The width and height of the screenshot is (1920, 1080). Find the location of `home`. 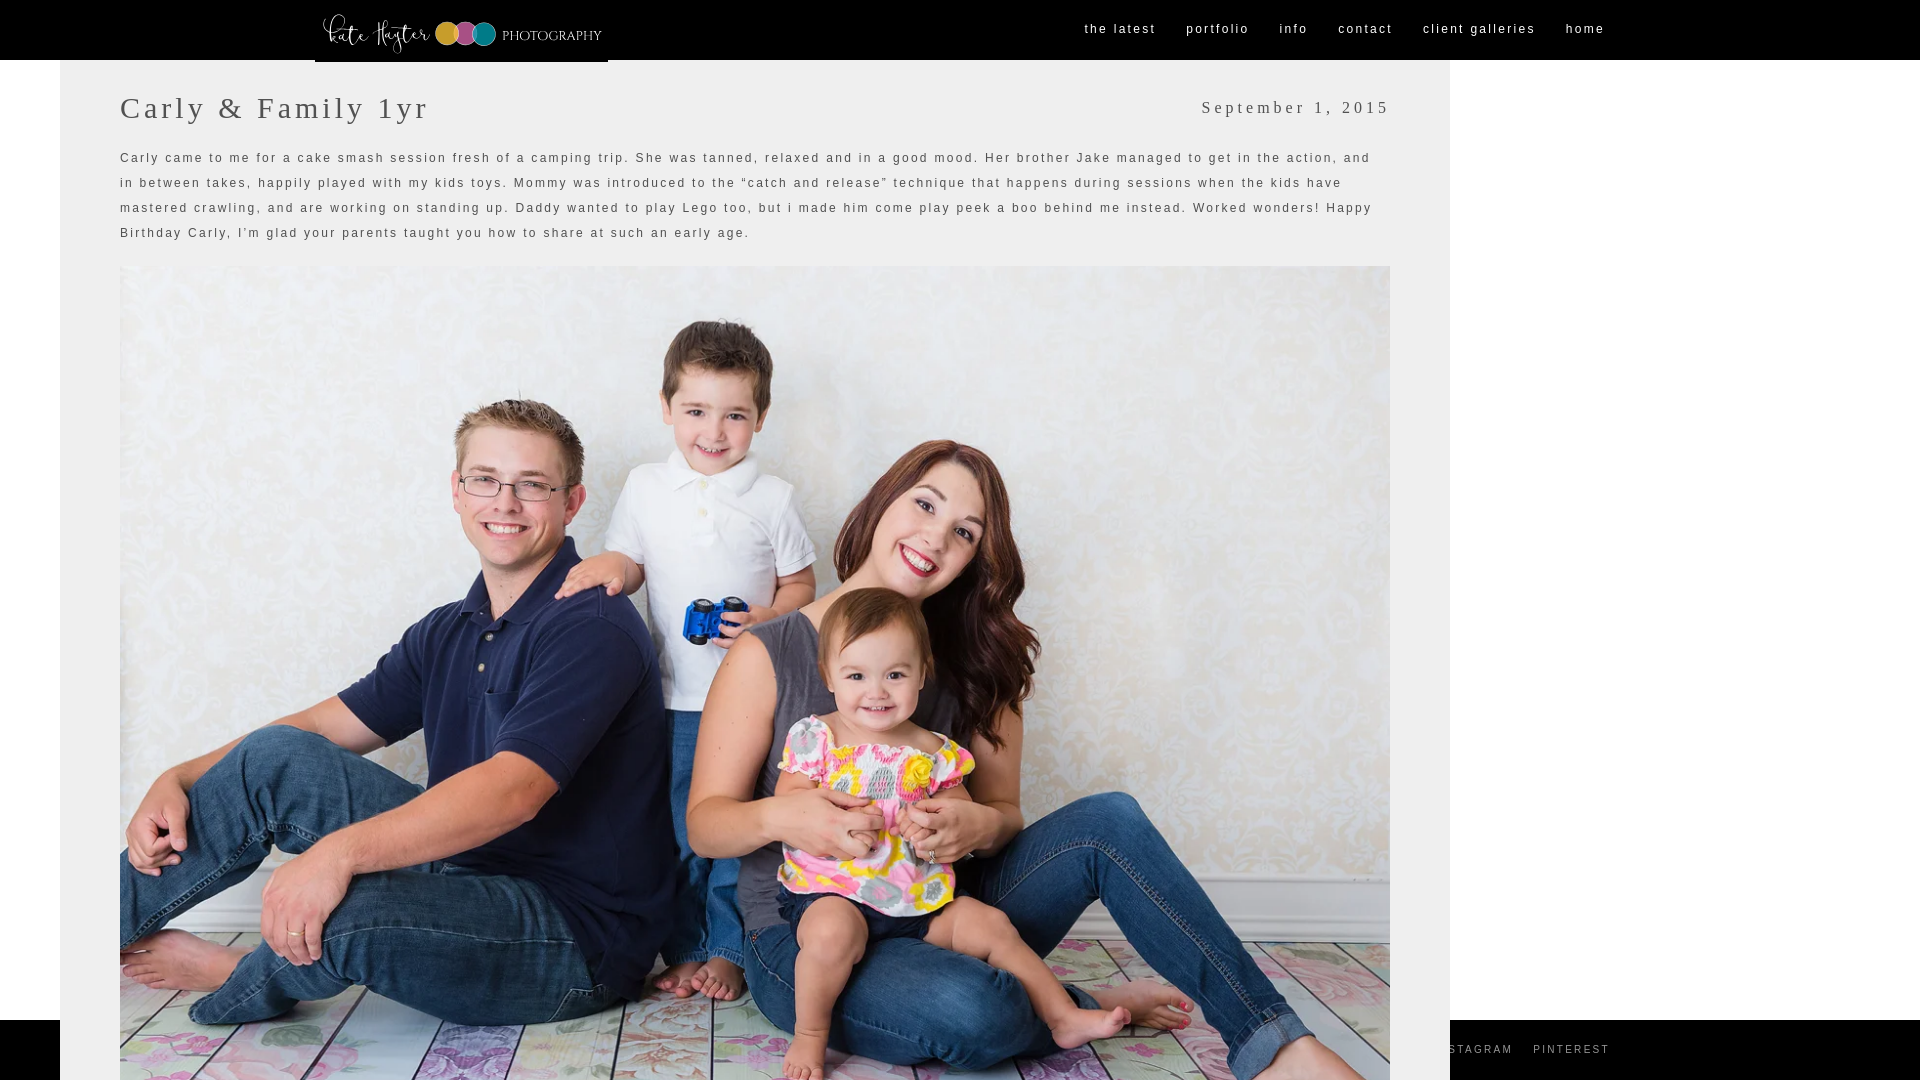

home is located at coordinates (1586, 30).